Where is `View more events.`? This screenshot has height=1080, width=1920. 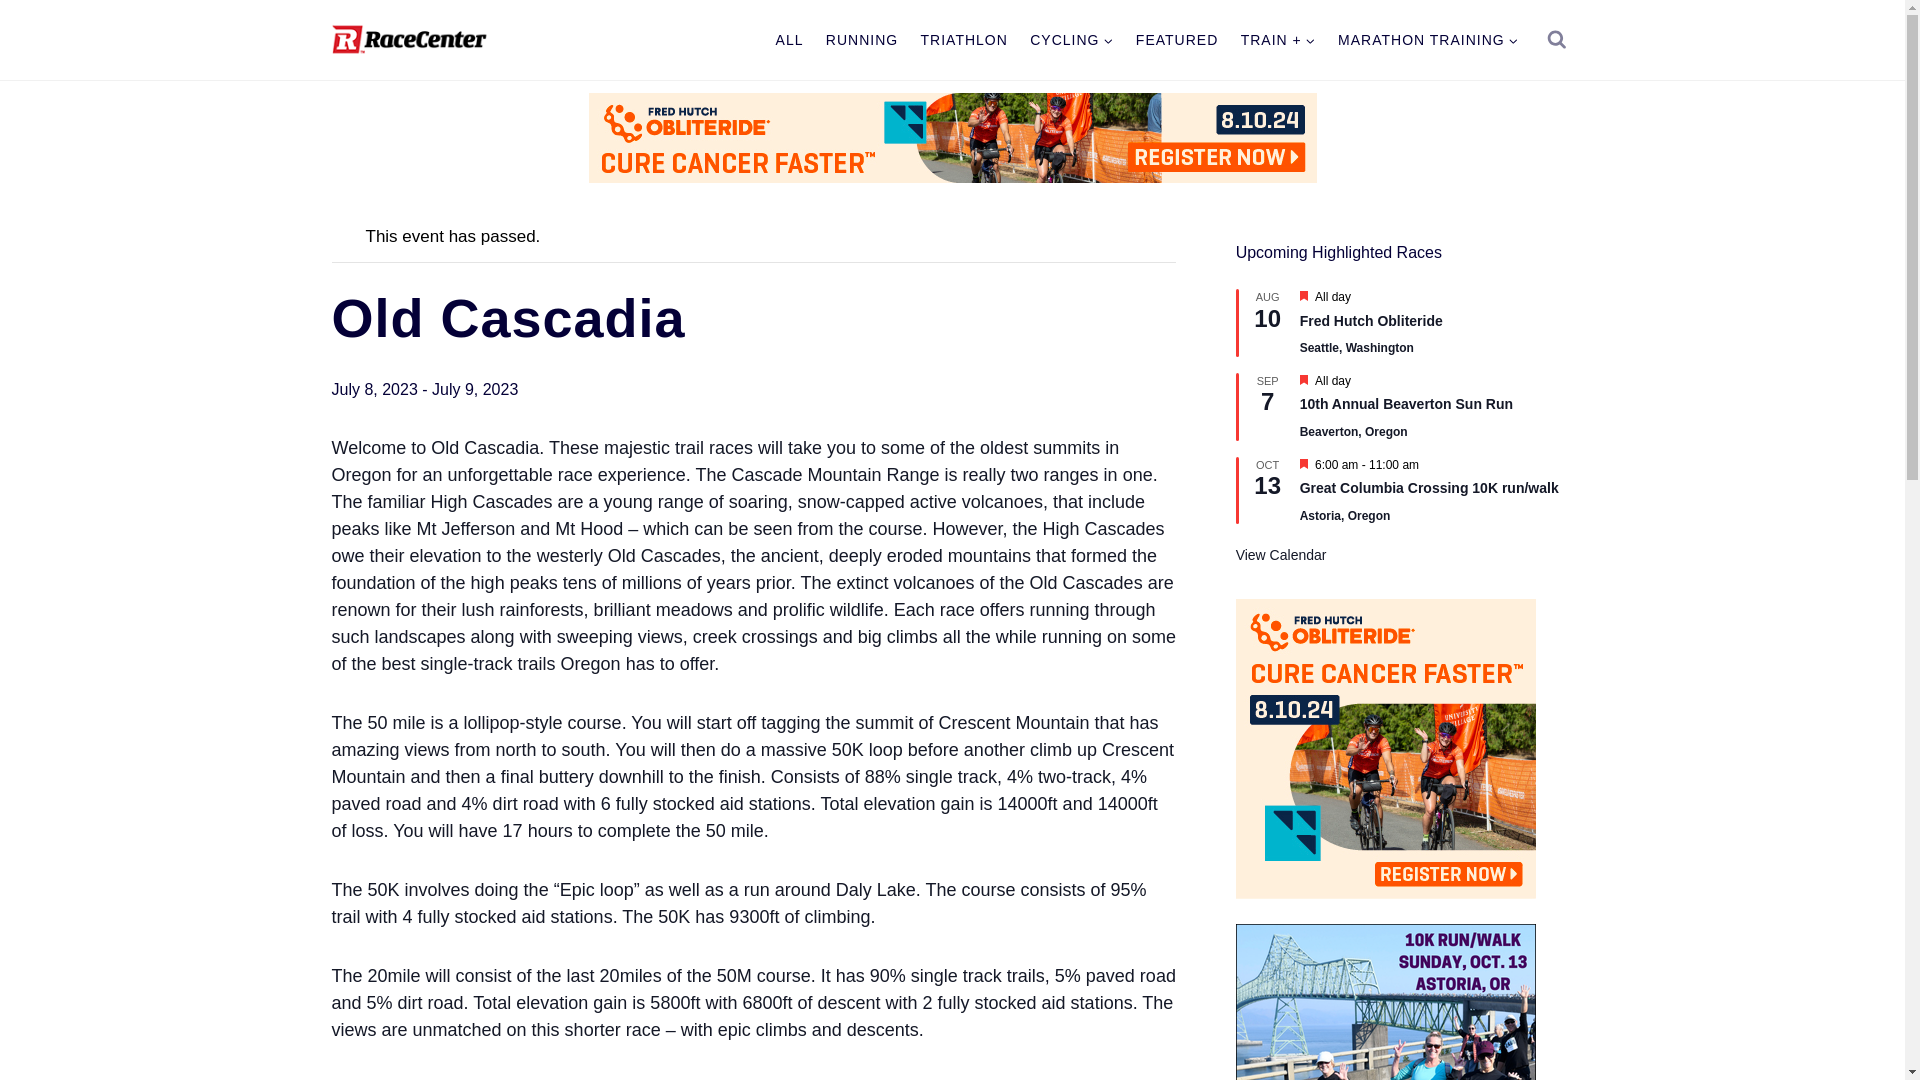
View more events. is located at coordinates (1281, 554).